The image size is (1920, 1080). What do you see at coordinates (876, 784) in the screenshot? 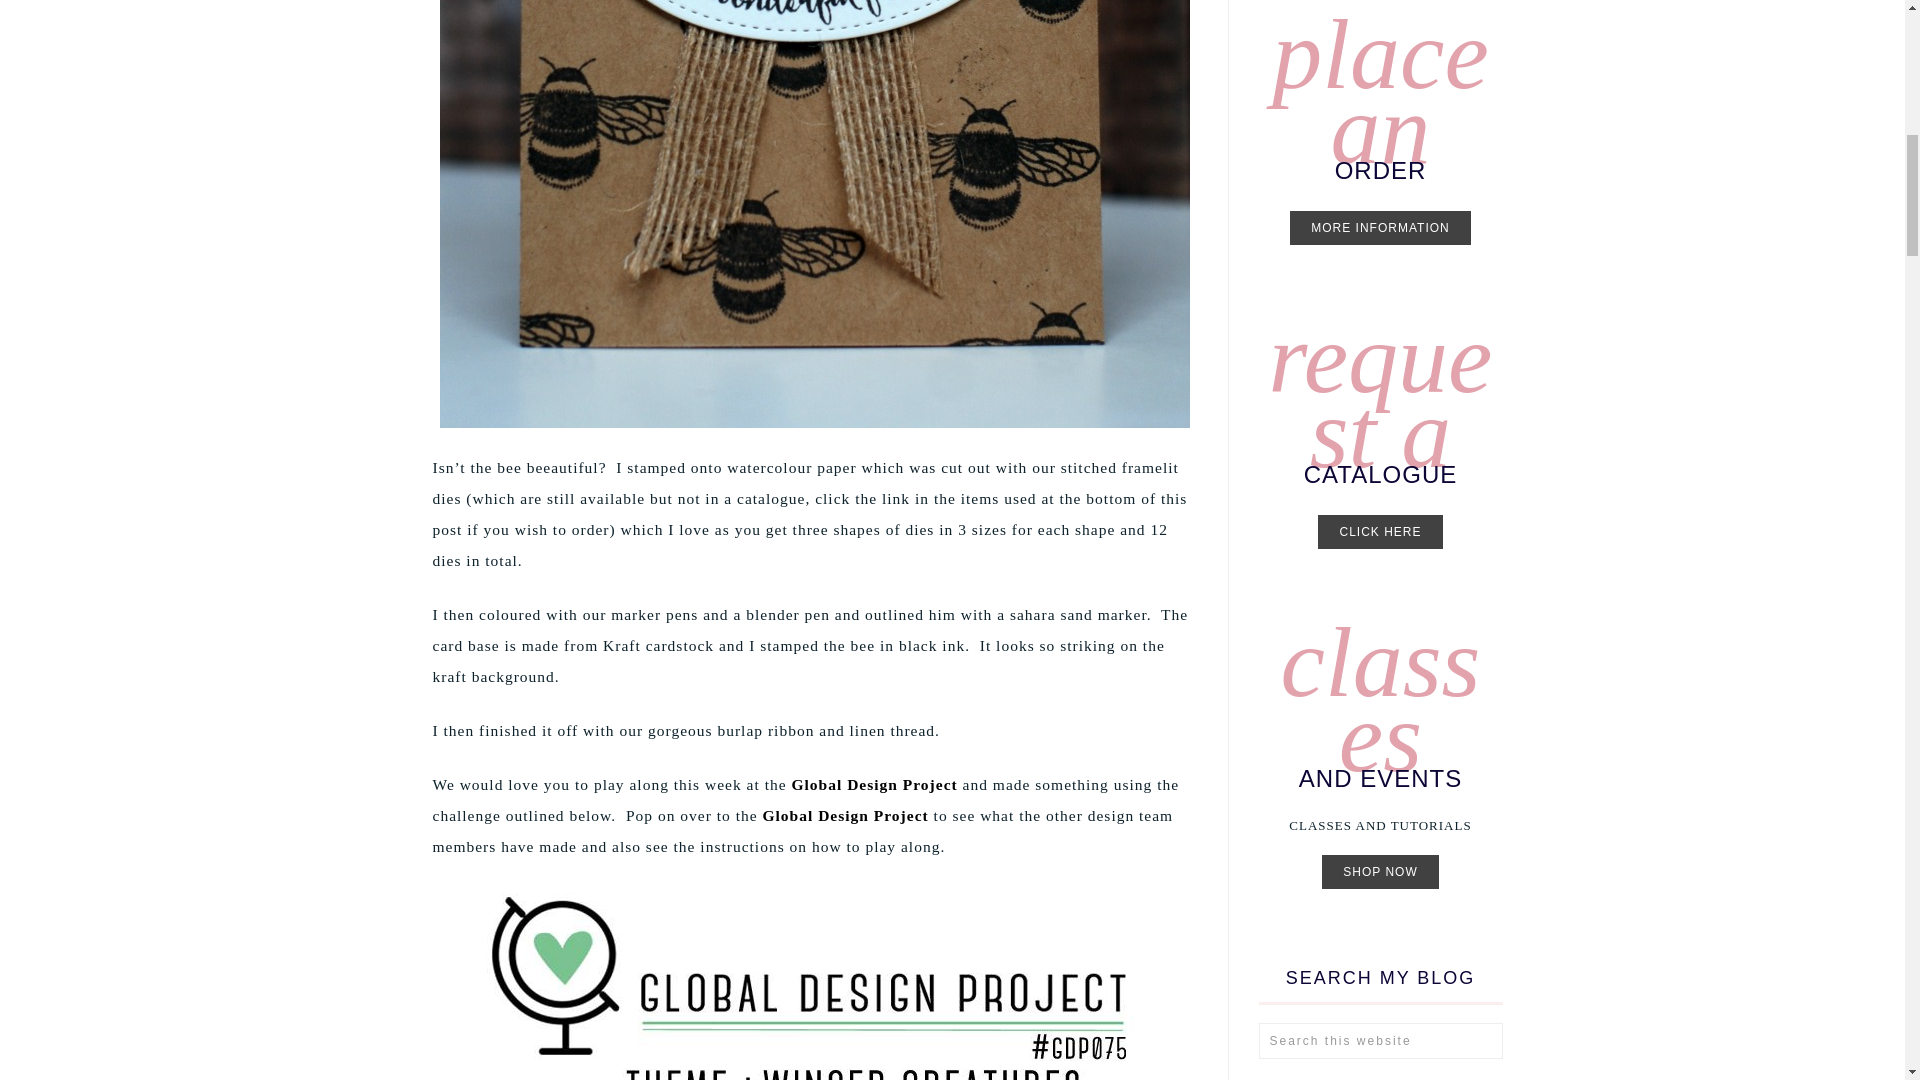
I see `Global Design Project` at bounding box center [876, 784].